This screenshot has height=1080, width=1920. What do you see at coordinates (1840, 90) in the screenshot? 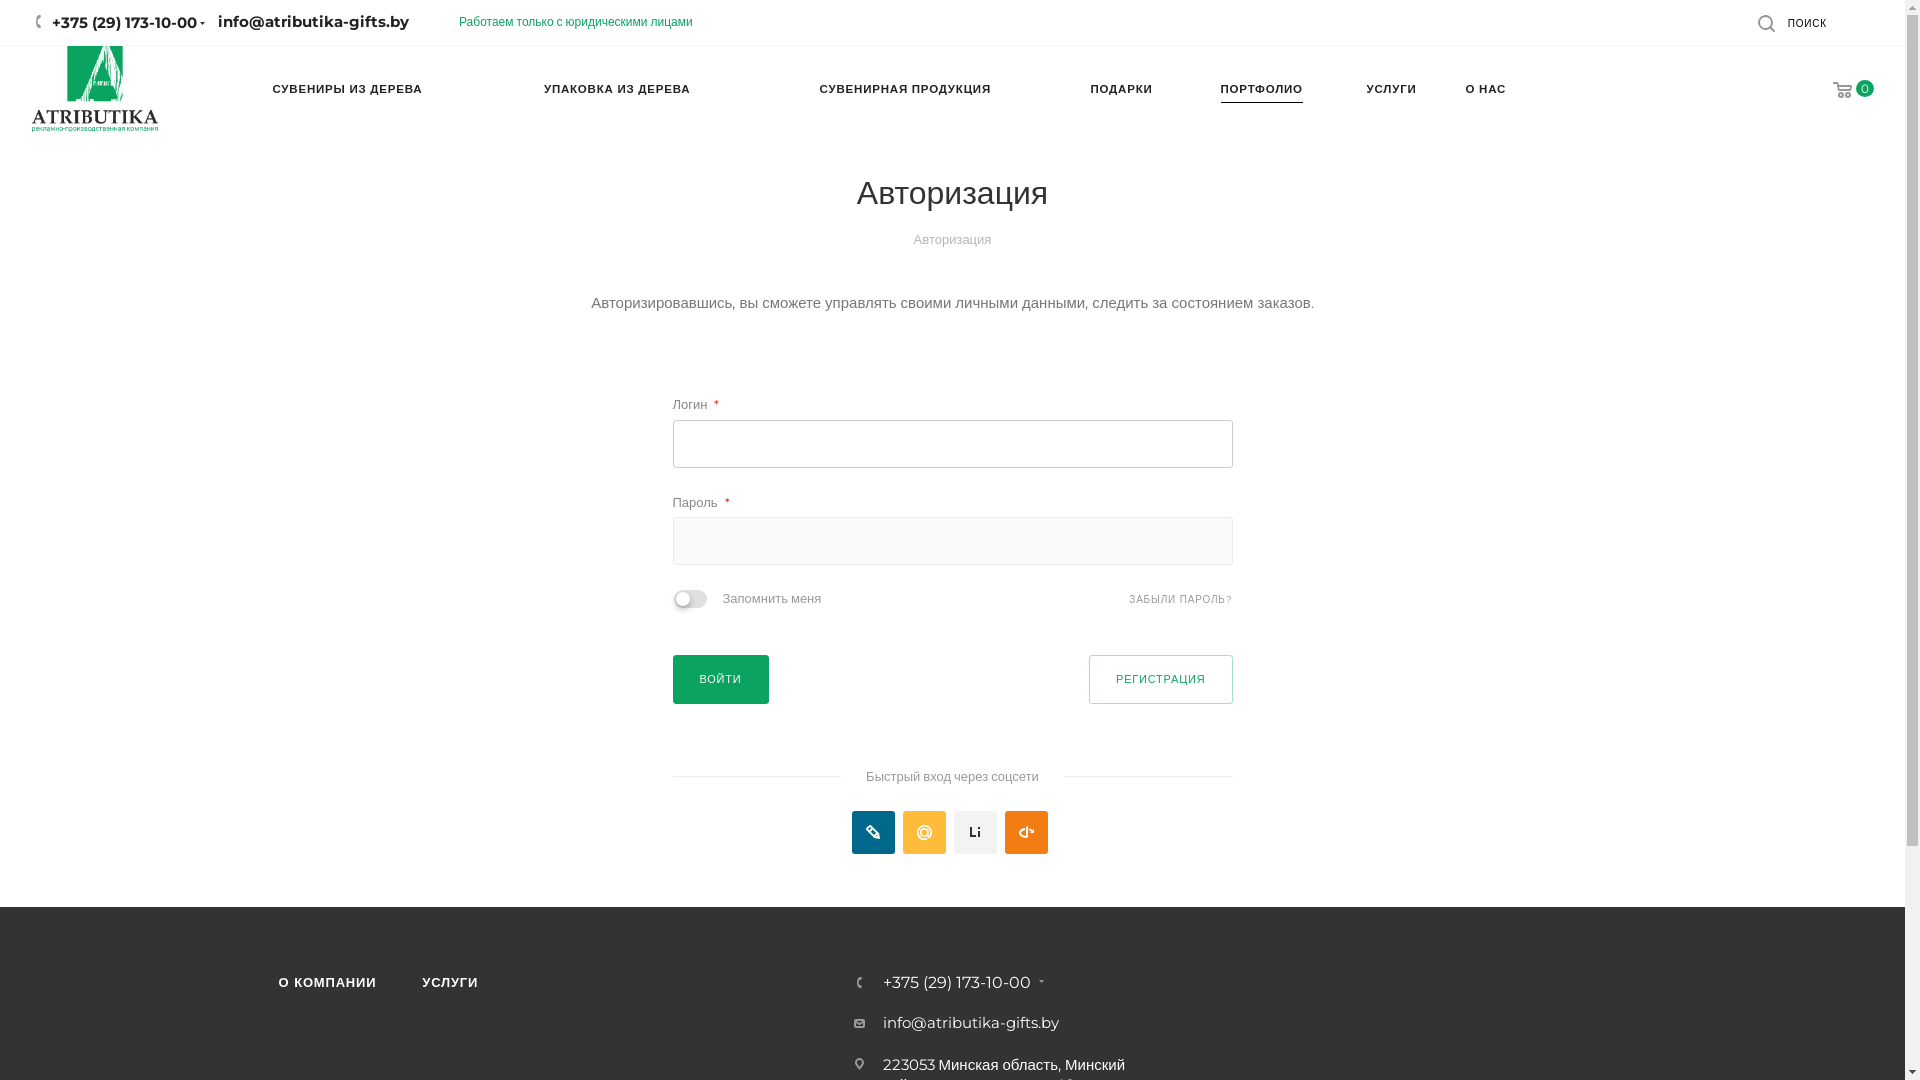
I see `0` at bounding box center [1840, 90].